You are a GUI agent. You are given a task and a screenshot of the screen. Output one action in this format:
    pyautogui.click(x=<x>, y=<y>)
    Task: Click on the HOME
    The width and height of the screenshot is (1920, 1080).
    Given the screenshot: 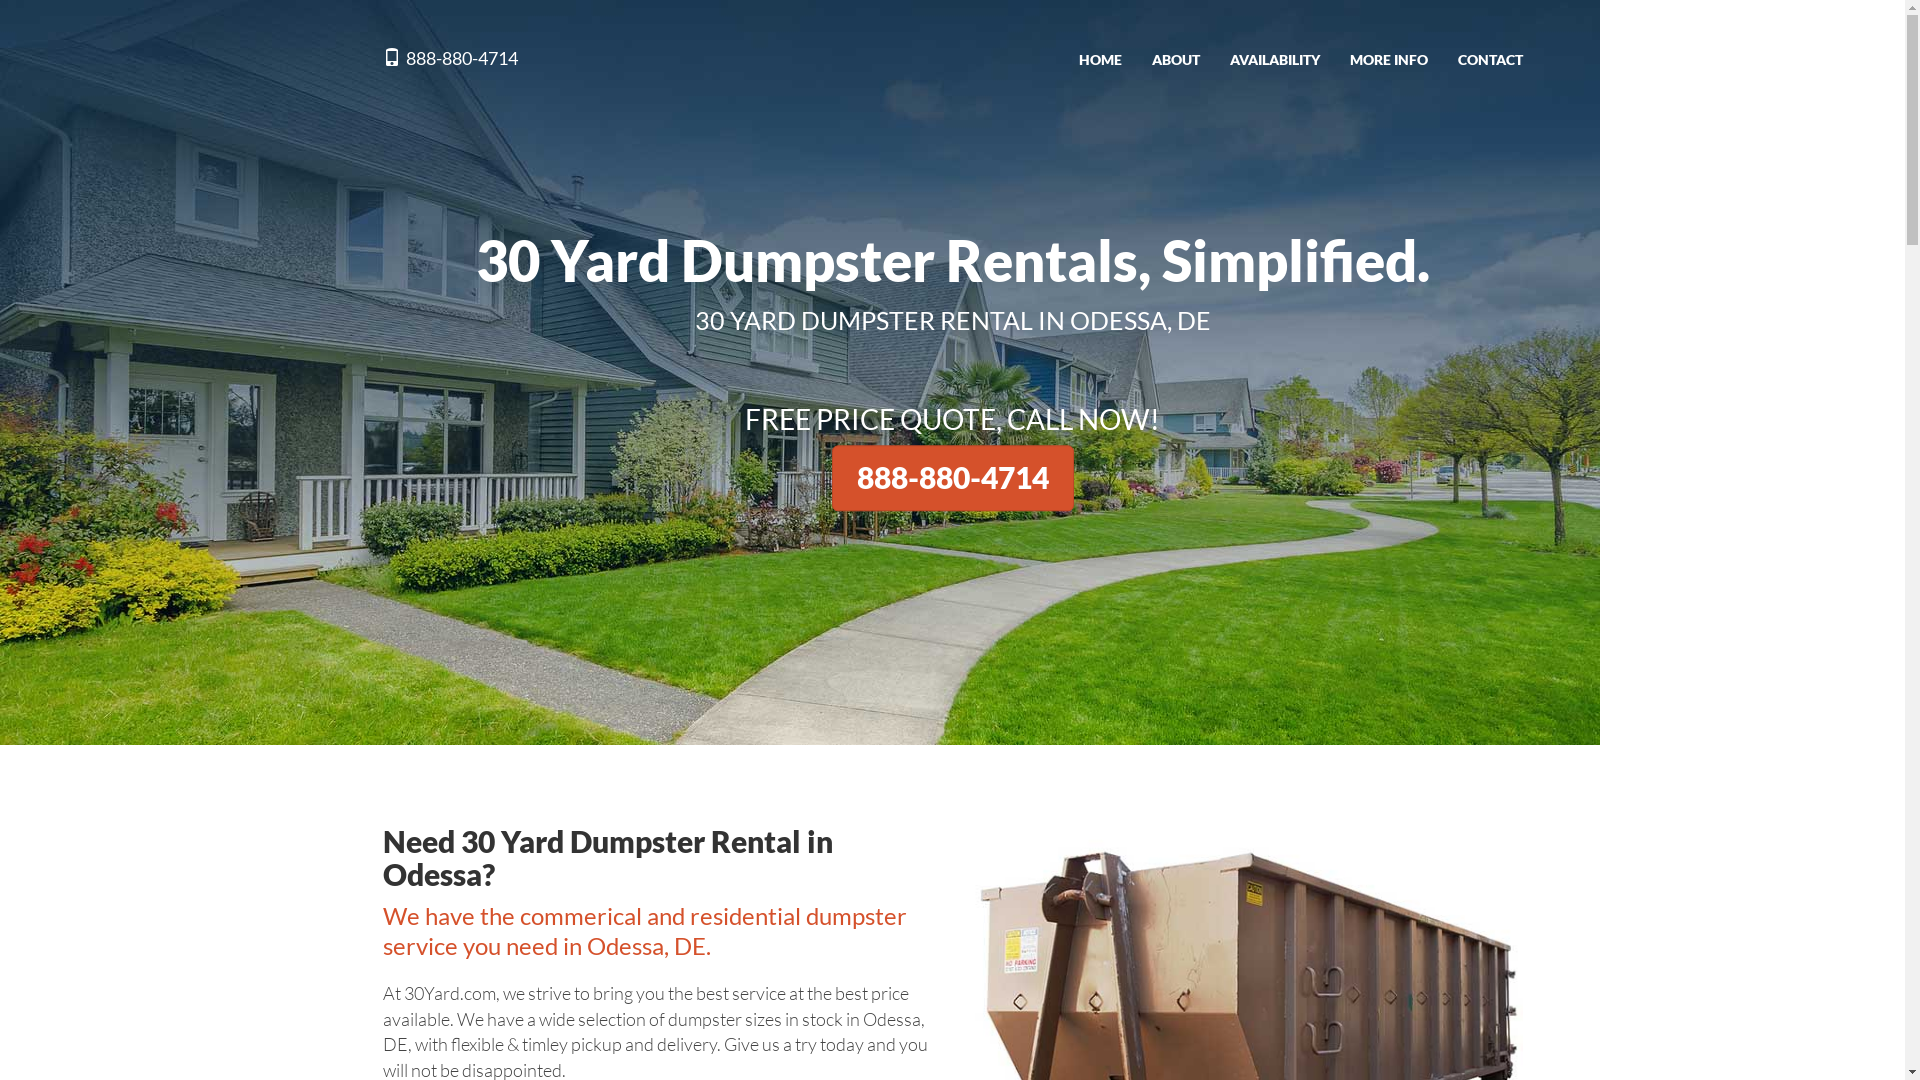 What is the action you would take?
    pyautogui.click(x=1100, y=60)
    